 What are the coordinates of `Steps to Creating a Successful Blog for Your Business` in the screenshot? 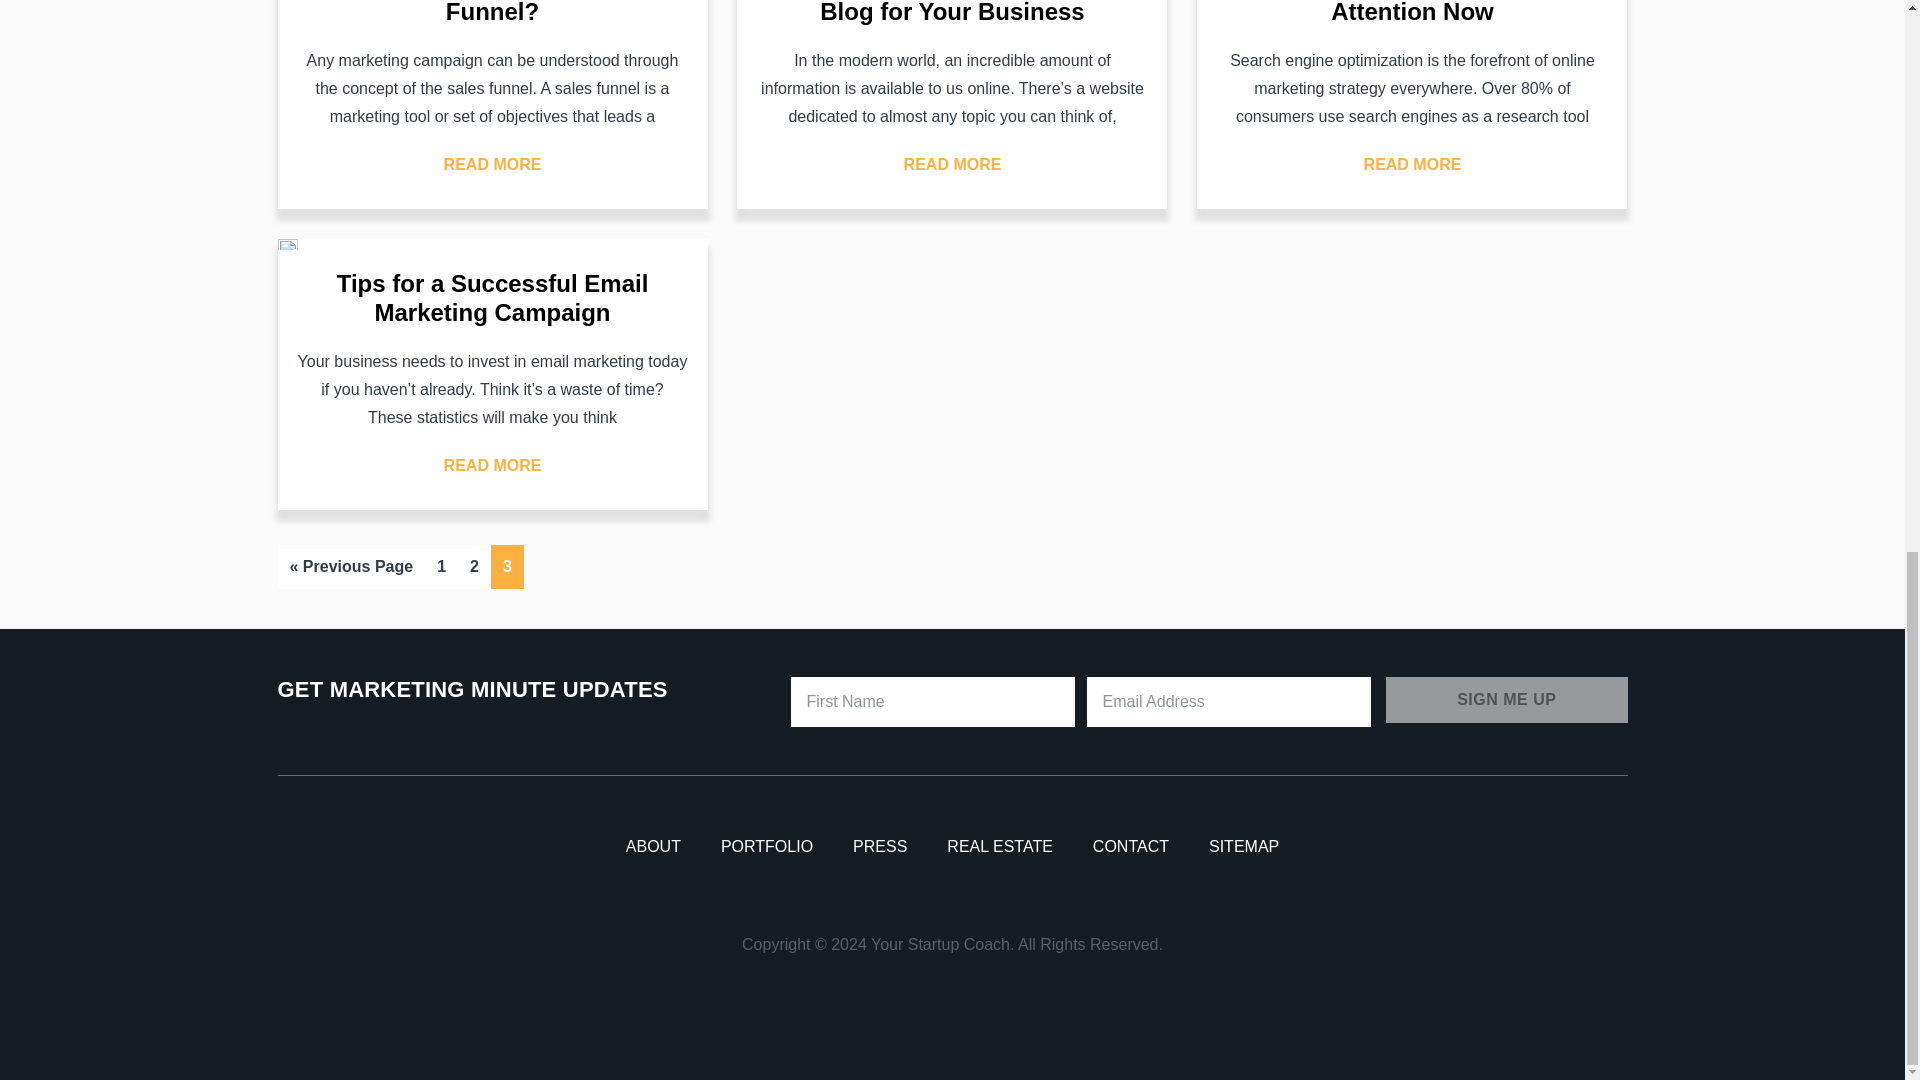 It's located at (952, 12).